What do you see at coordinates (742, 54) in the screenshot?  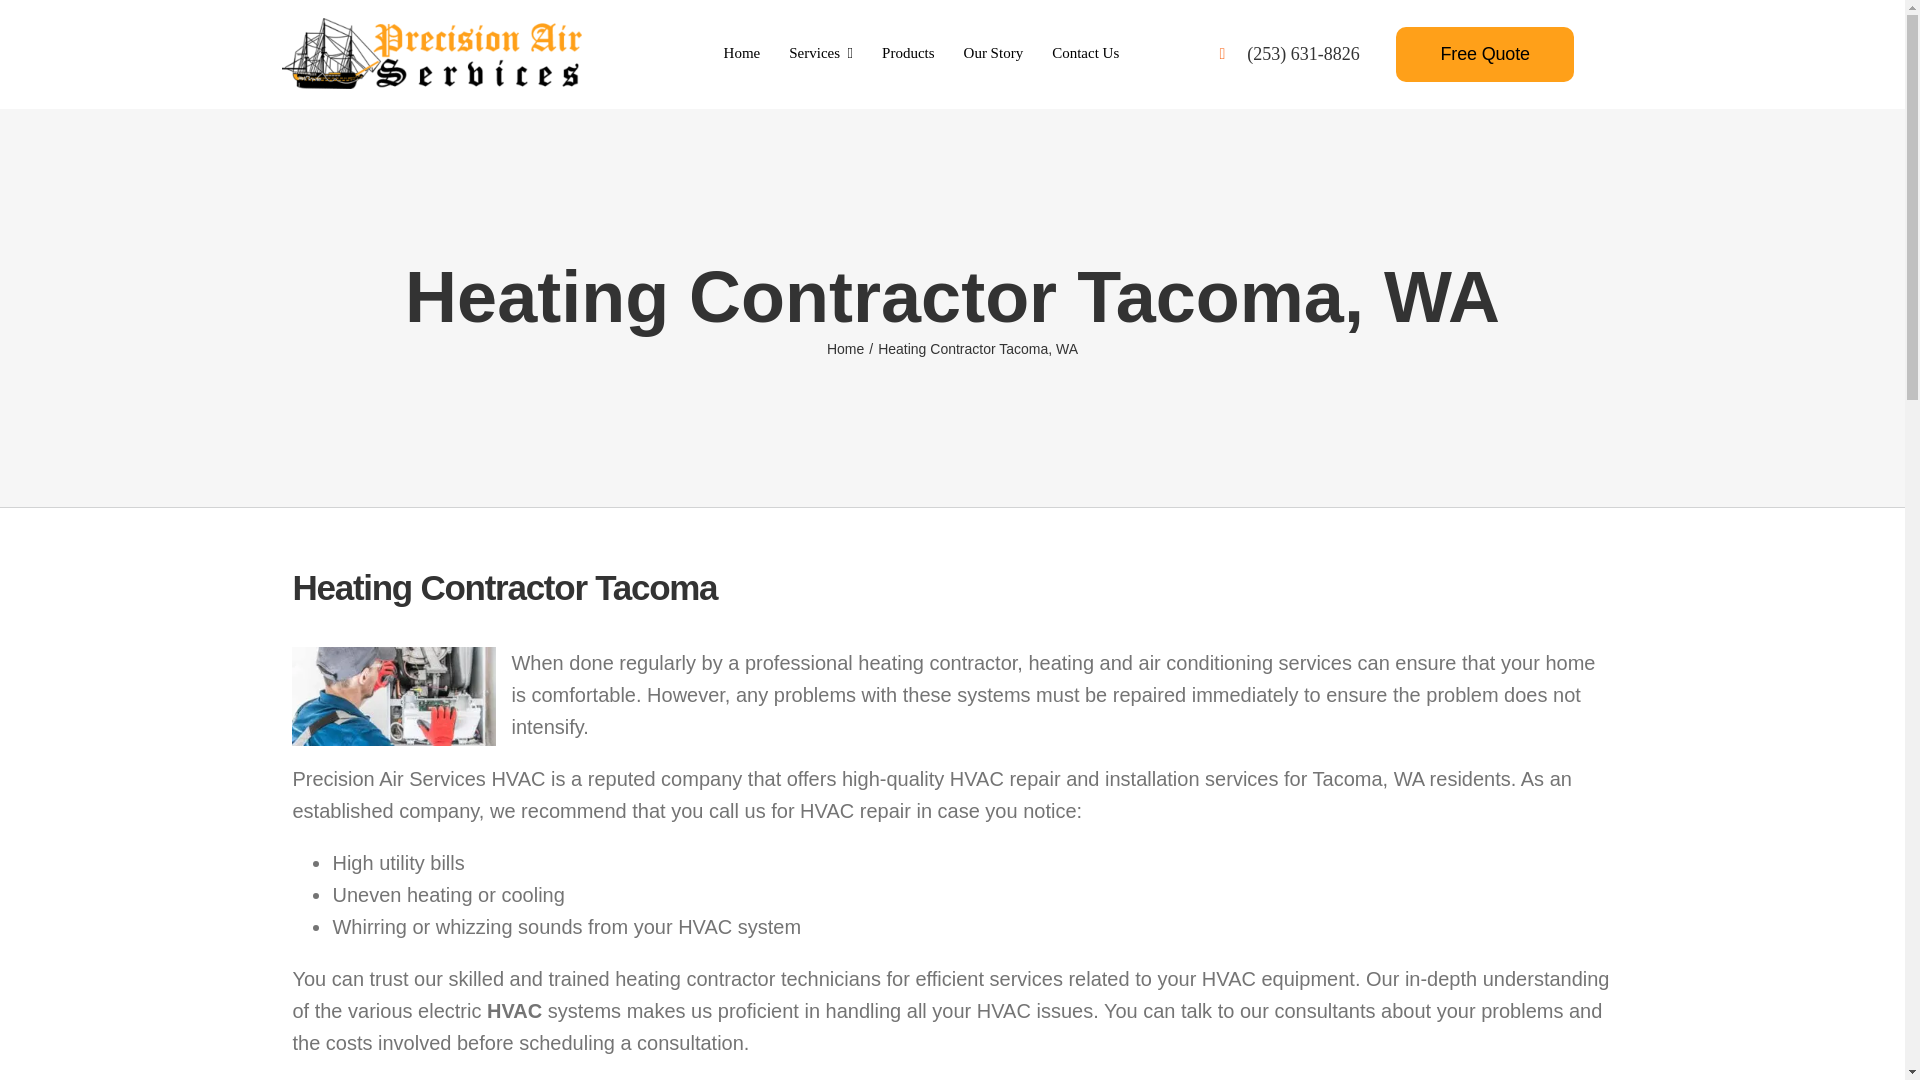 I see `Home` at bounding box center [742, 54].